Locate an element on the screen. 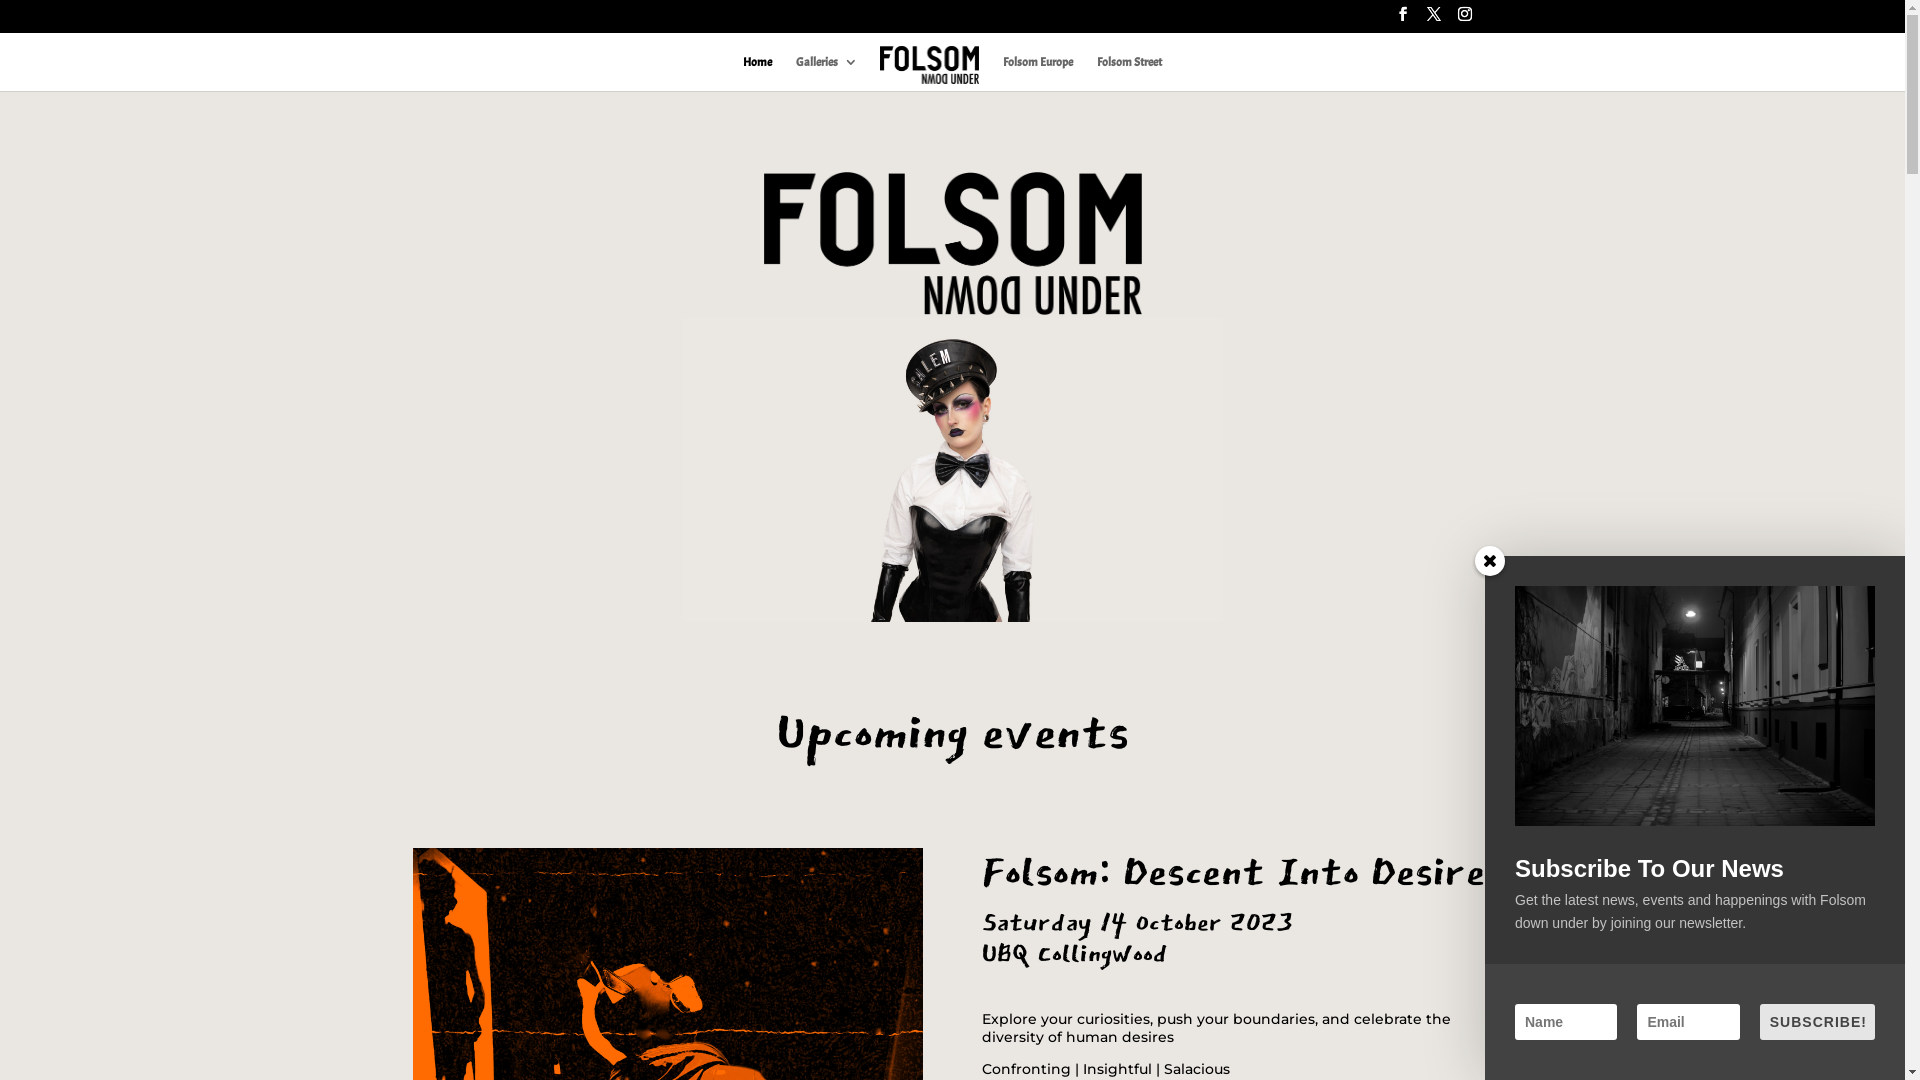 The image size is (1920, 1080). Home is located at coordinates (758, 72).